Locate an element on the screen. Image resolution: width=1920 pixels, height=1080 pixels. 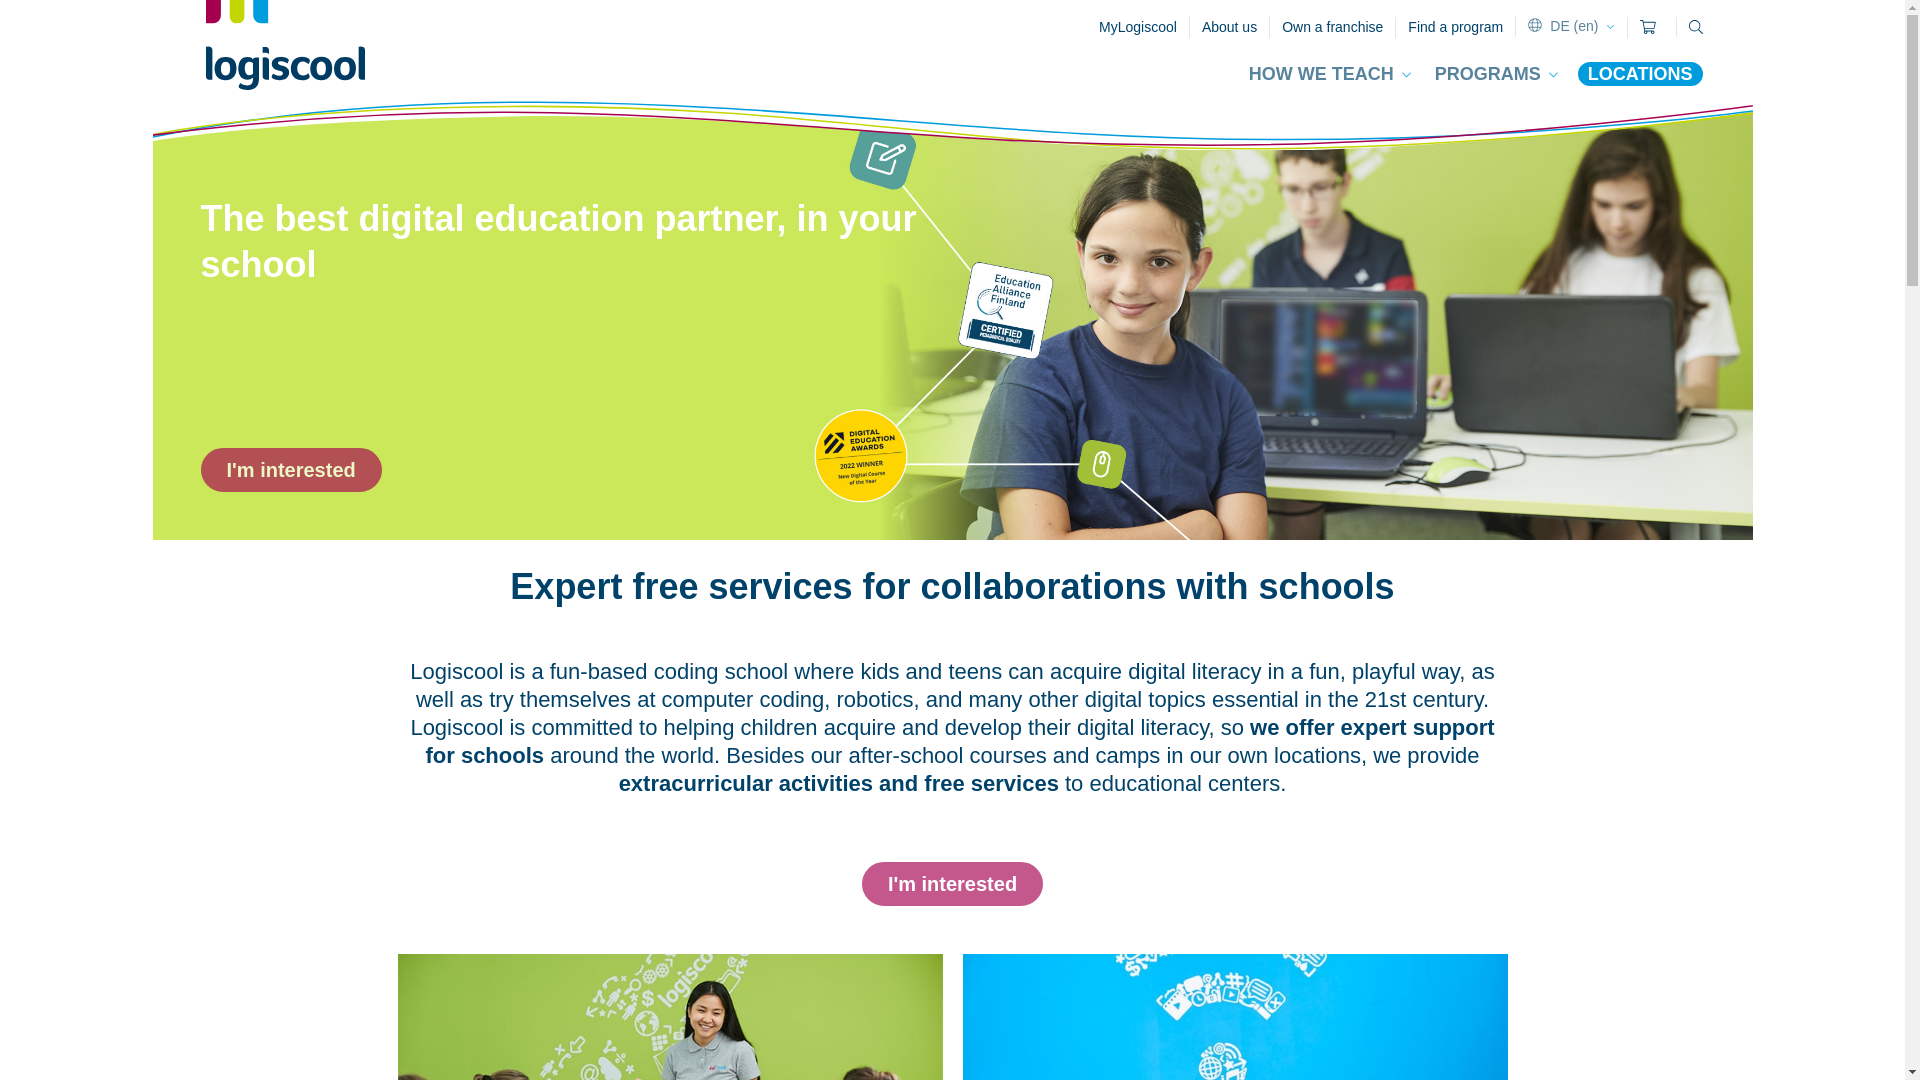
Find a program is located at coordinates (1454, 27).